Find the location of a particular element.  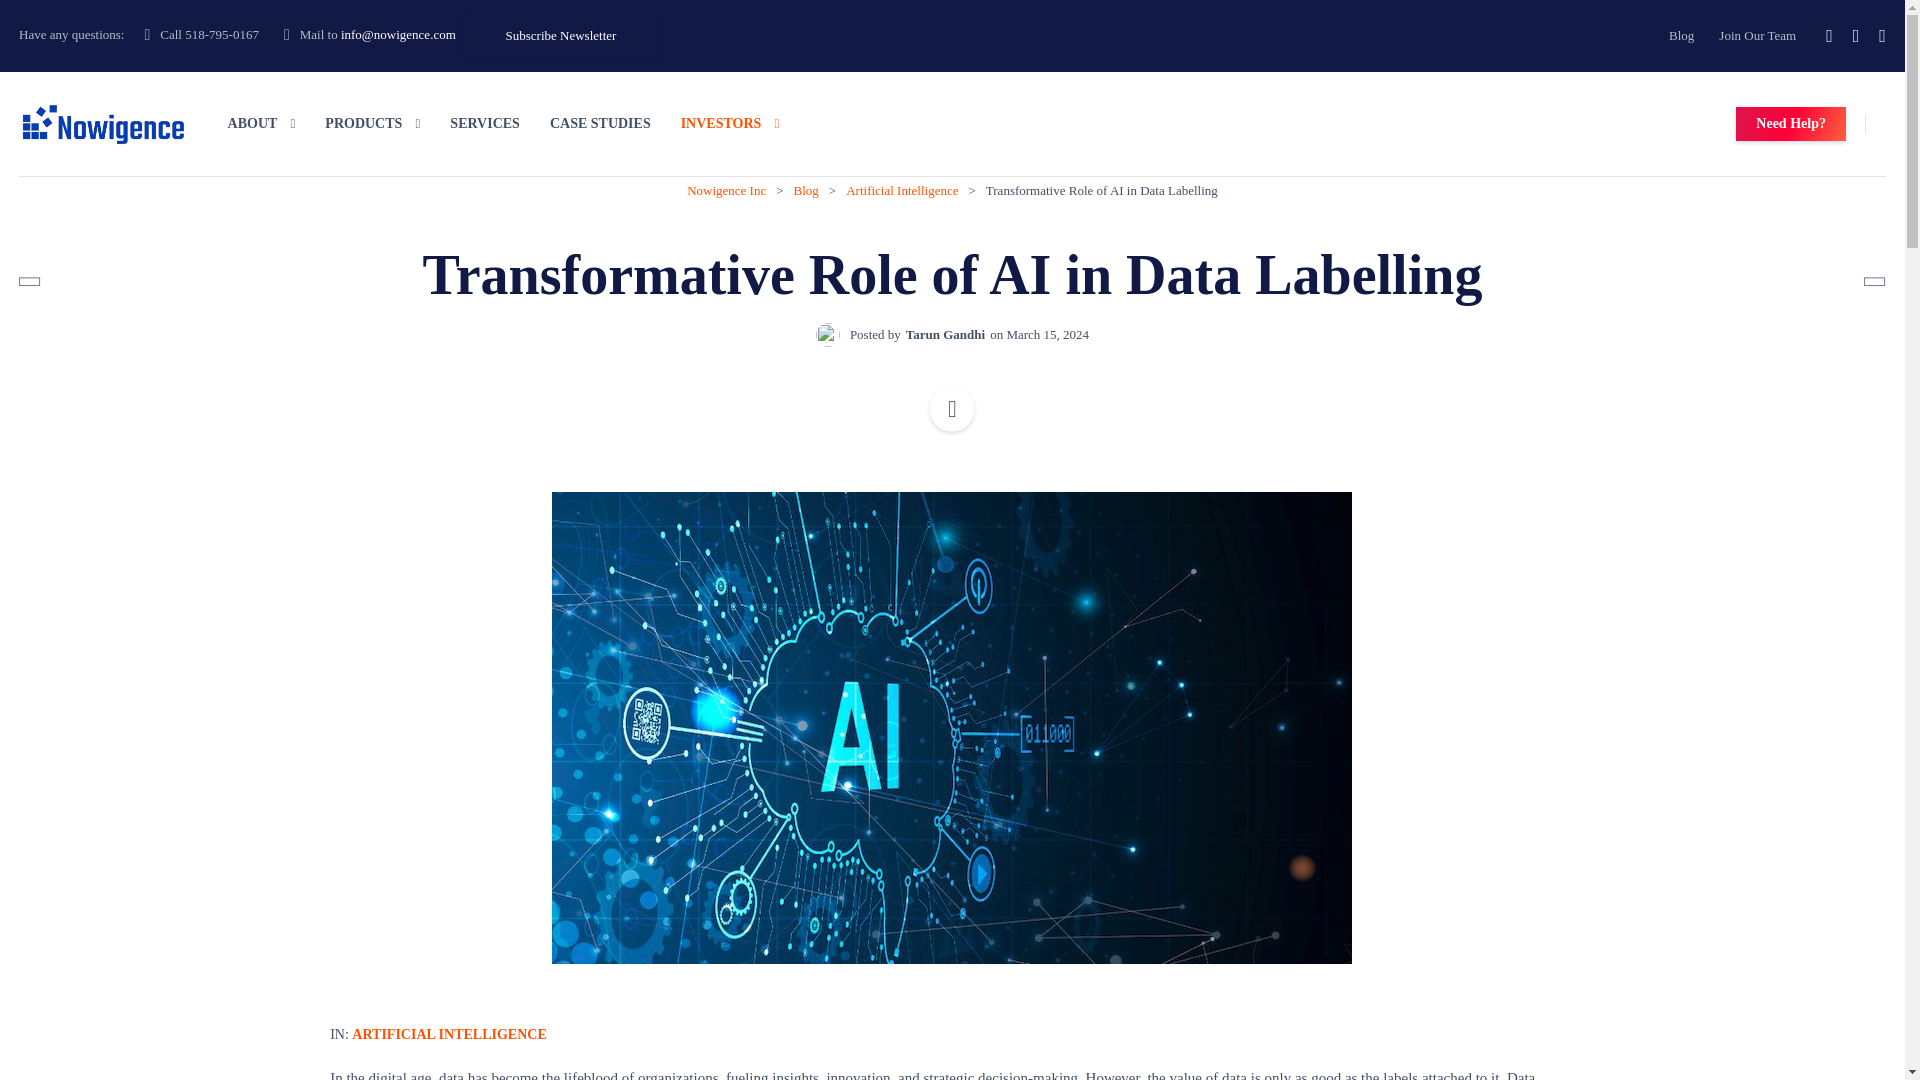

Go to the Artificial Intelligence Category archives. is located at coordinates (902, 190).